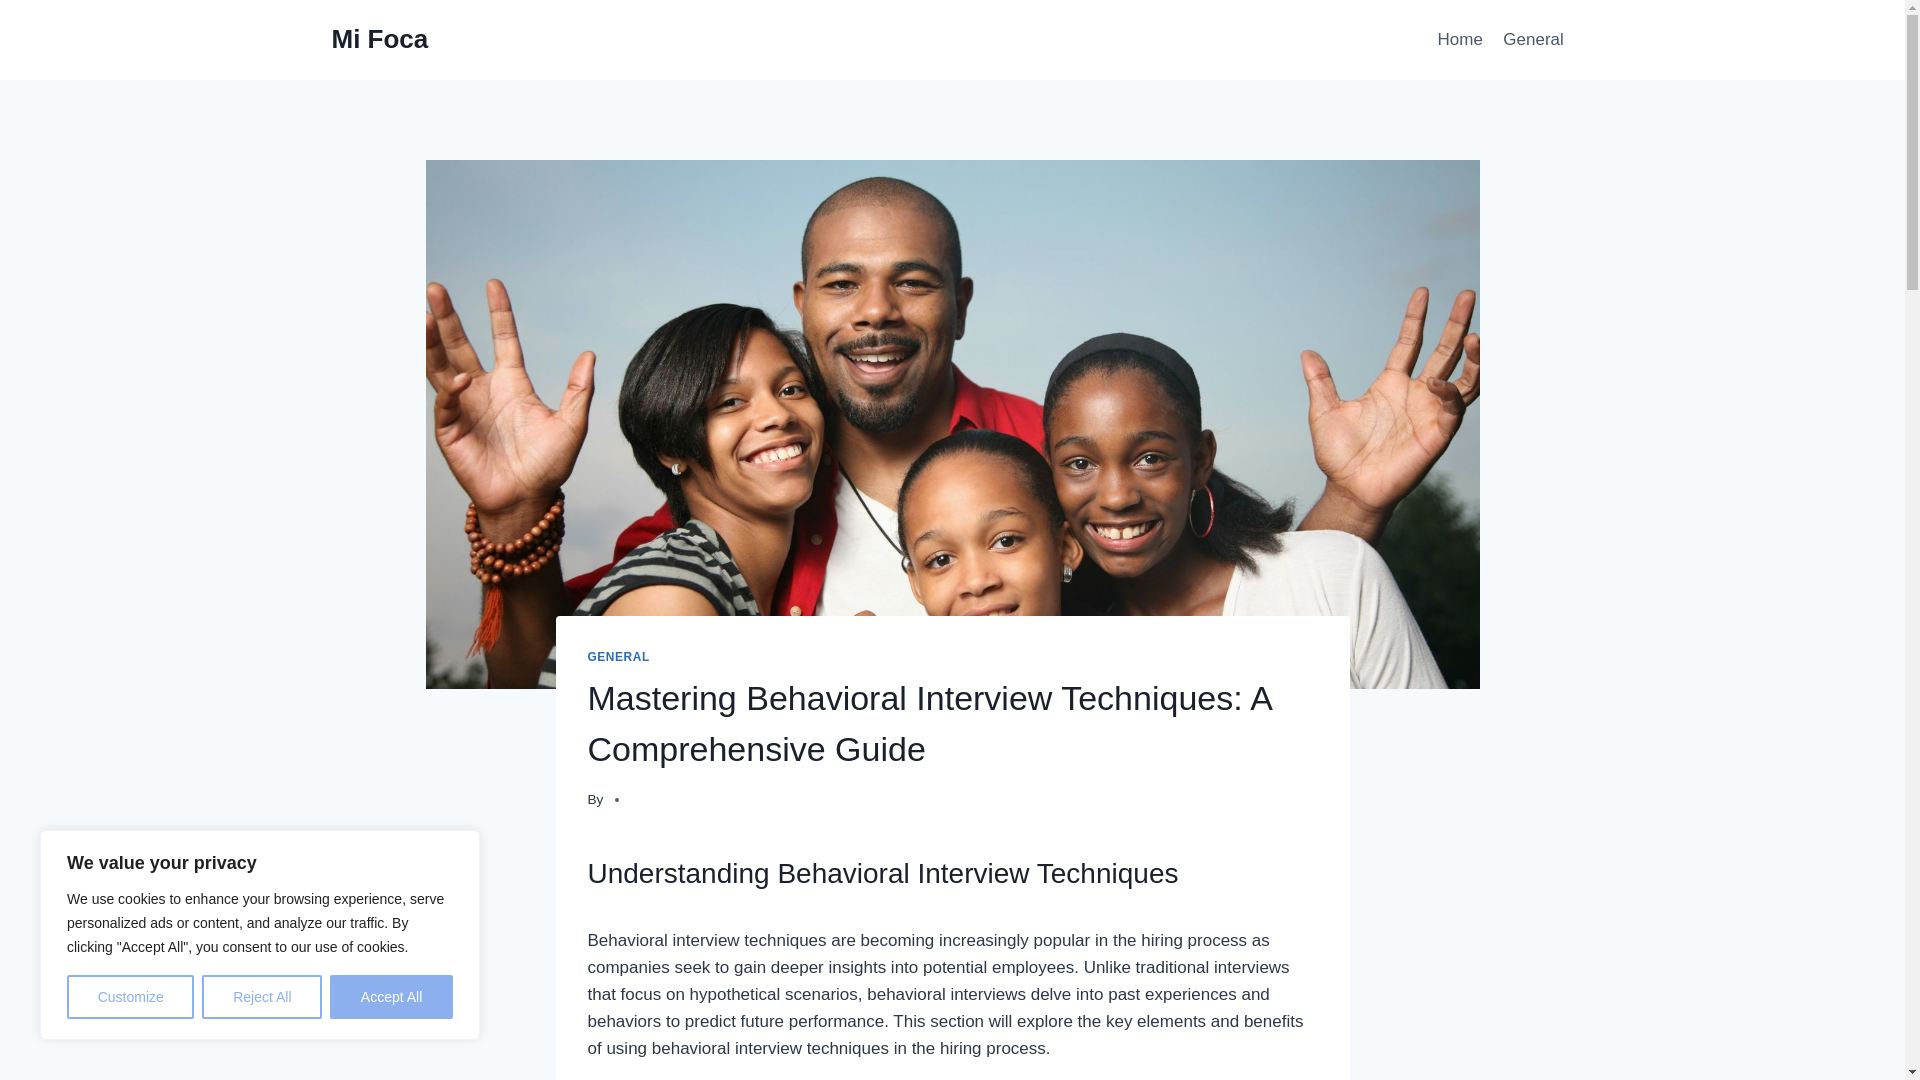 This screenshot has width=1920, height=1080. I want to click on Home, so click(1460, 40).